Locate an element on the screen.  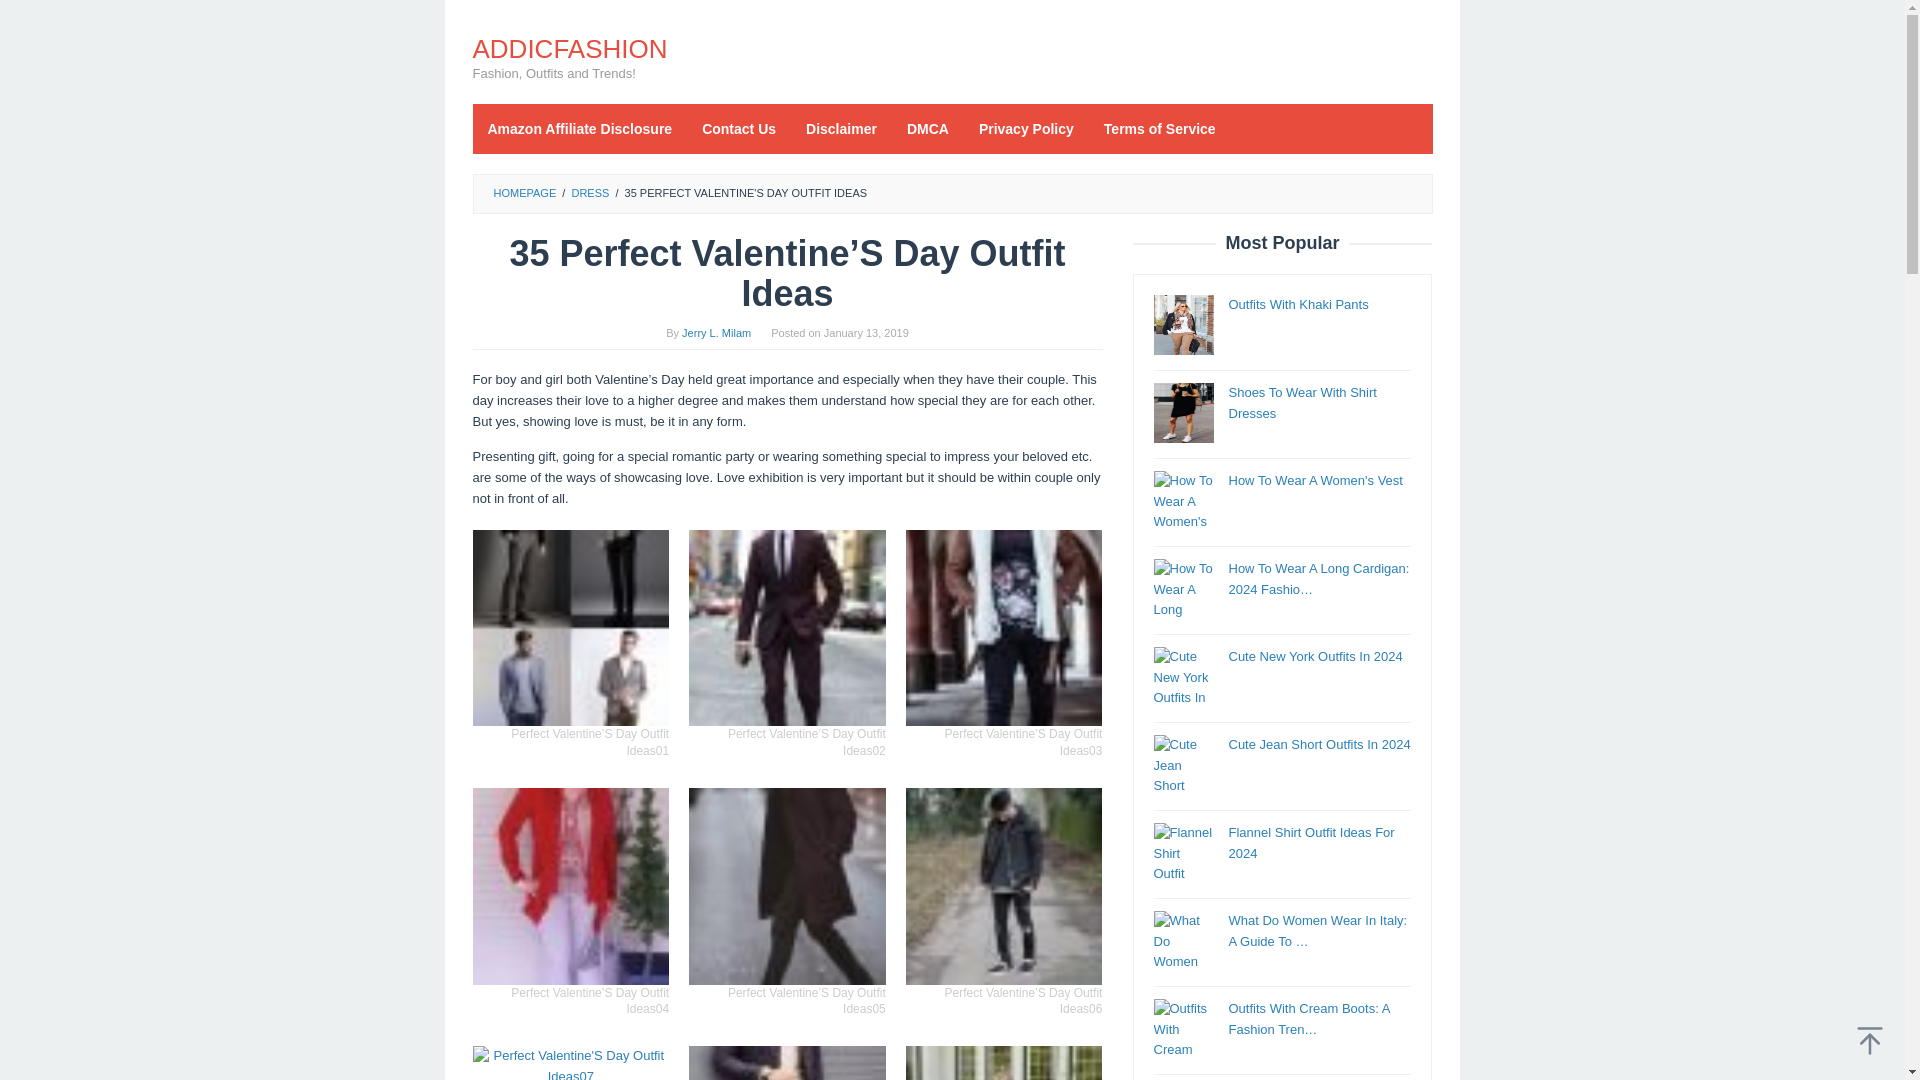
Perfect Valentine'S Day Outfit Ideas06 is located at coordinates (1004, 886).